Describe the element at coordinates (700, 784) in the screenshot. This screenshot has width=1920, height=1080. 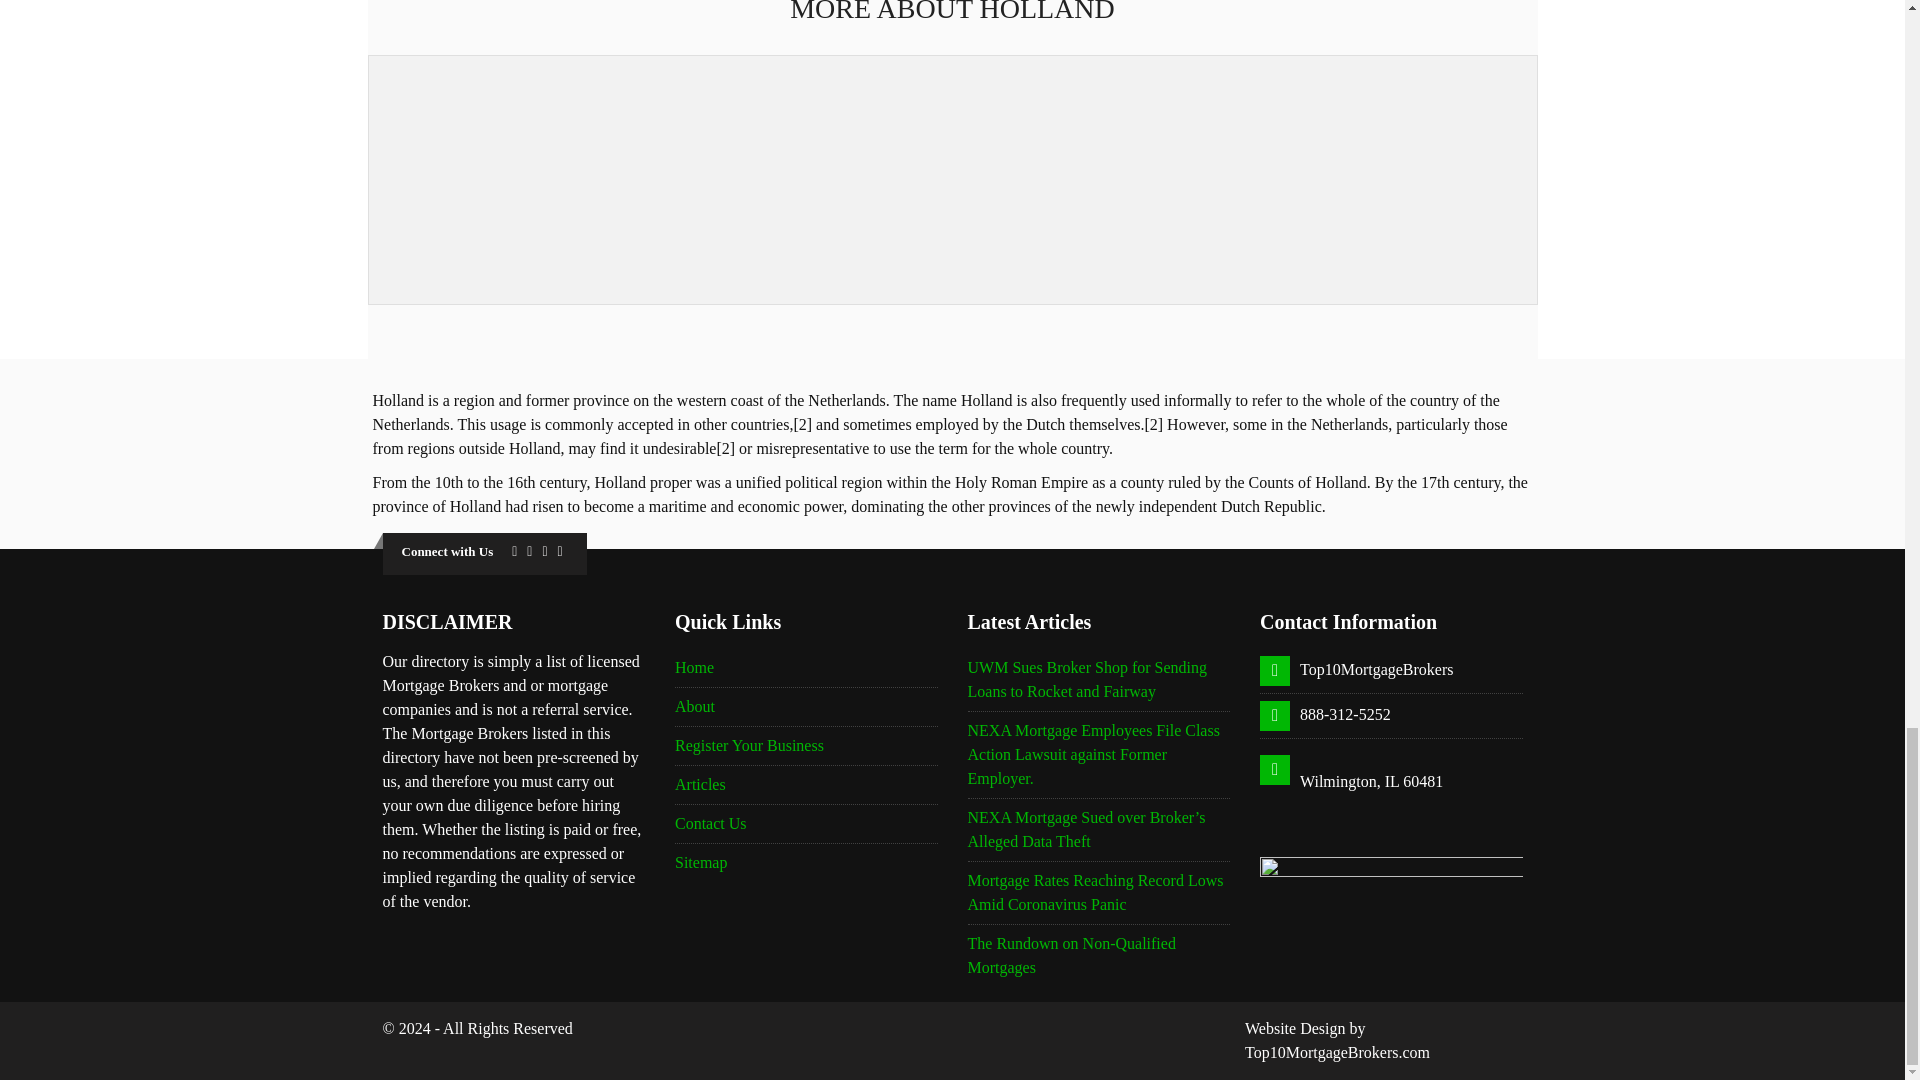
I see `Articles` at that location.